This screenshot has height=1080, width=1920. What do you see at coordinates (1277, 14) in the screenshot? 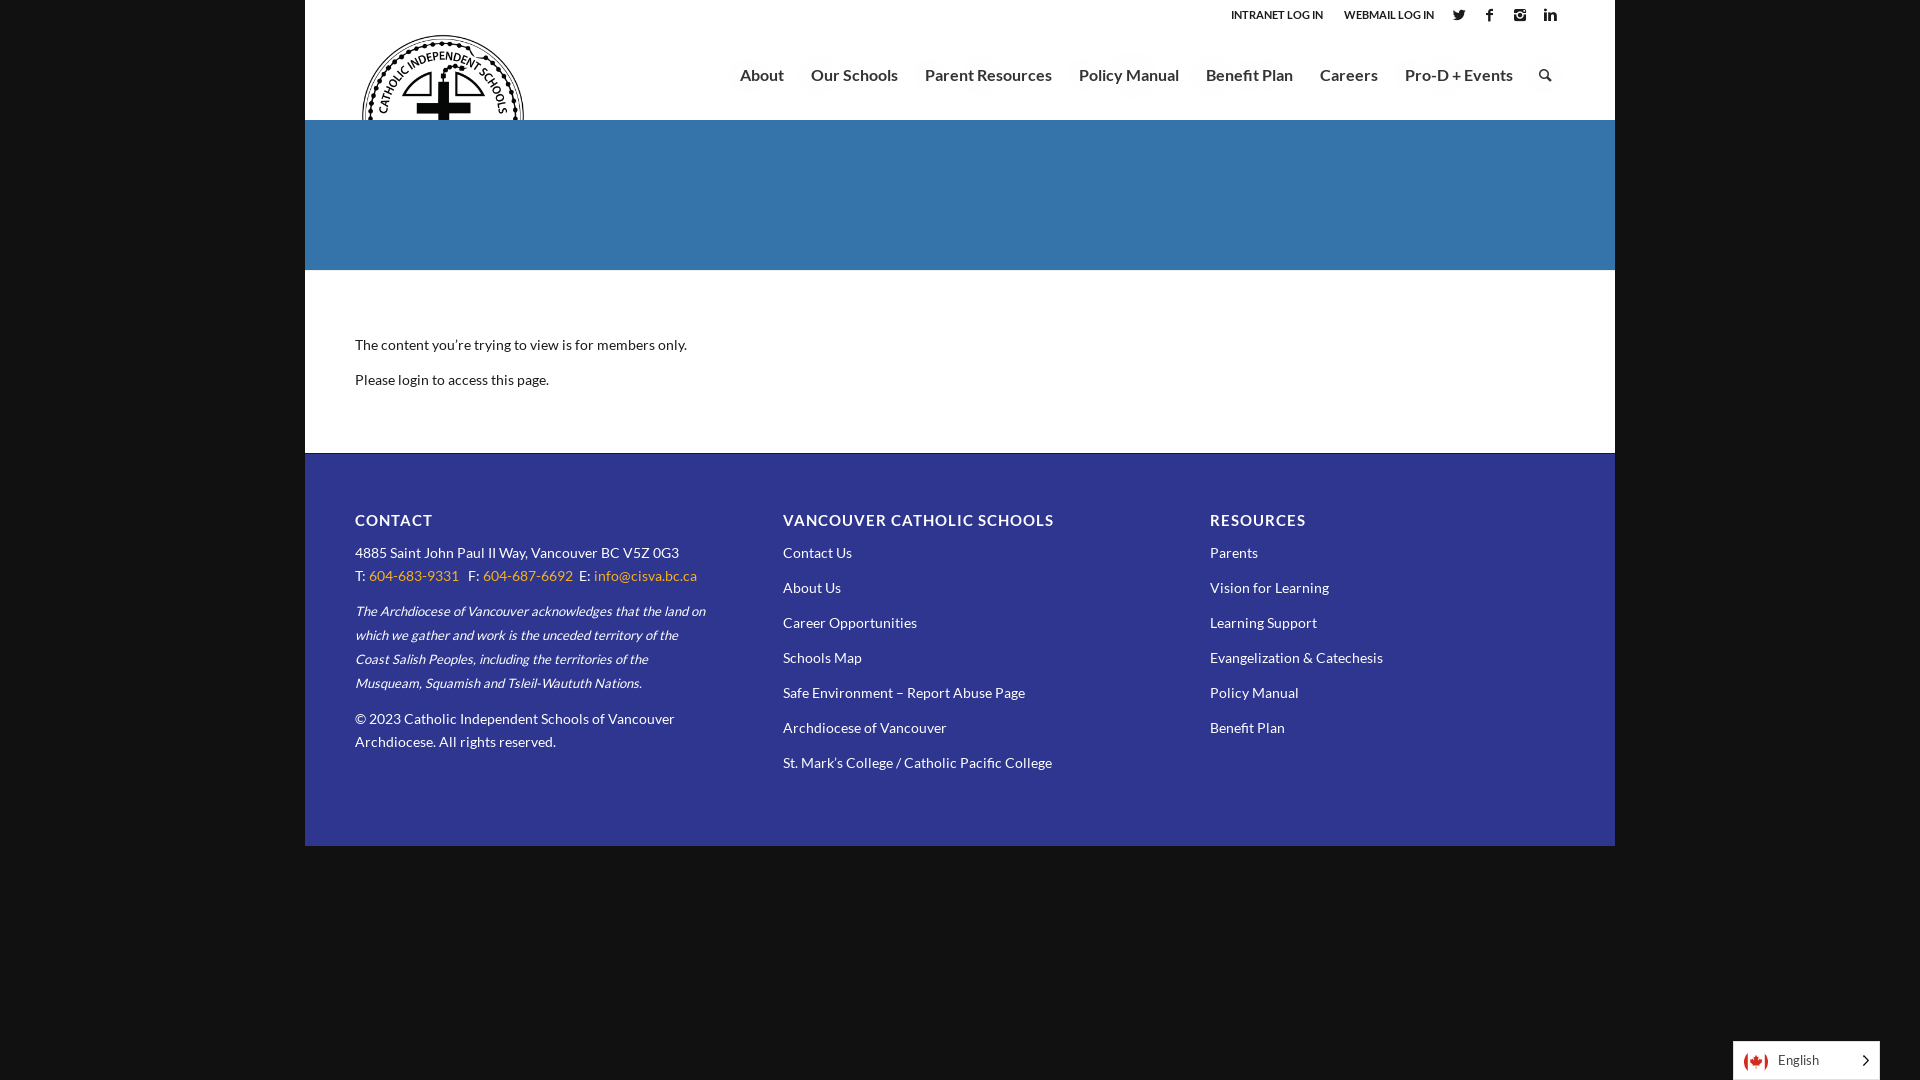
I see `INTRANET LOG IN` at bounding box center [1277, 14].